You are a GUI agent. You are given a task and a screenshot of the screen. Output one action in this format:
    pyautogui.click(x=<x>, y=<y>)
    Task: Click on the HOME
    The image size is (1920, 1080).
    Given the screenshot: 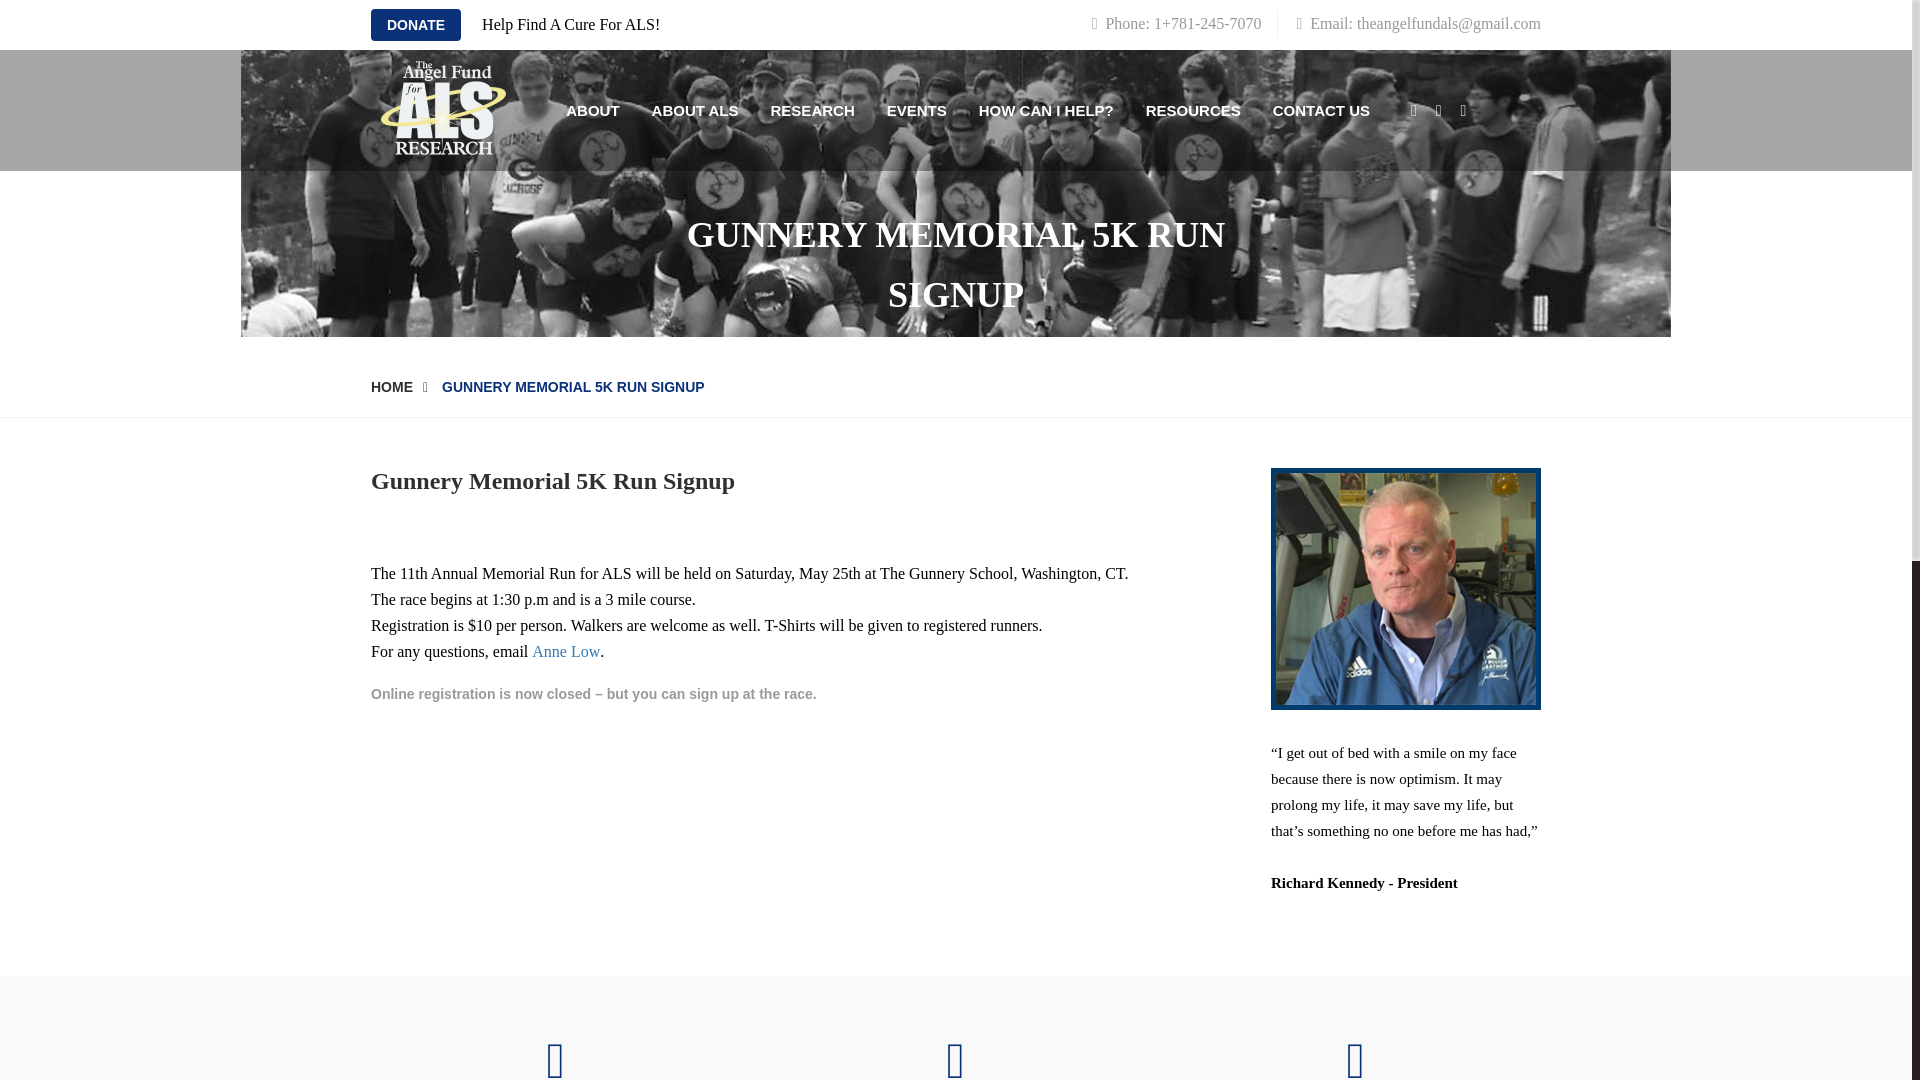 What is the action you would take?
    pyautogui.click(x=404, y=388)
    